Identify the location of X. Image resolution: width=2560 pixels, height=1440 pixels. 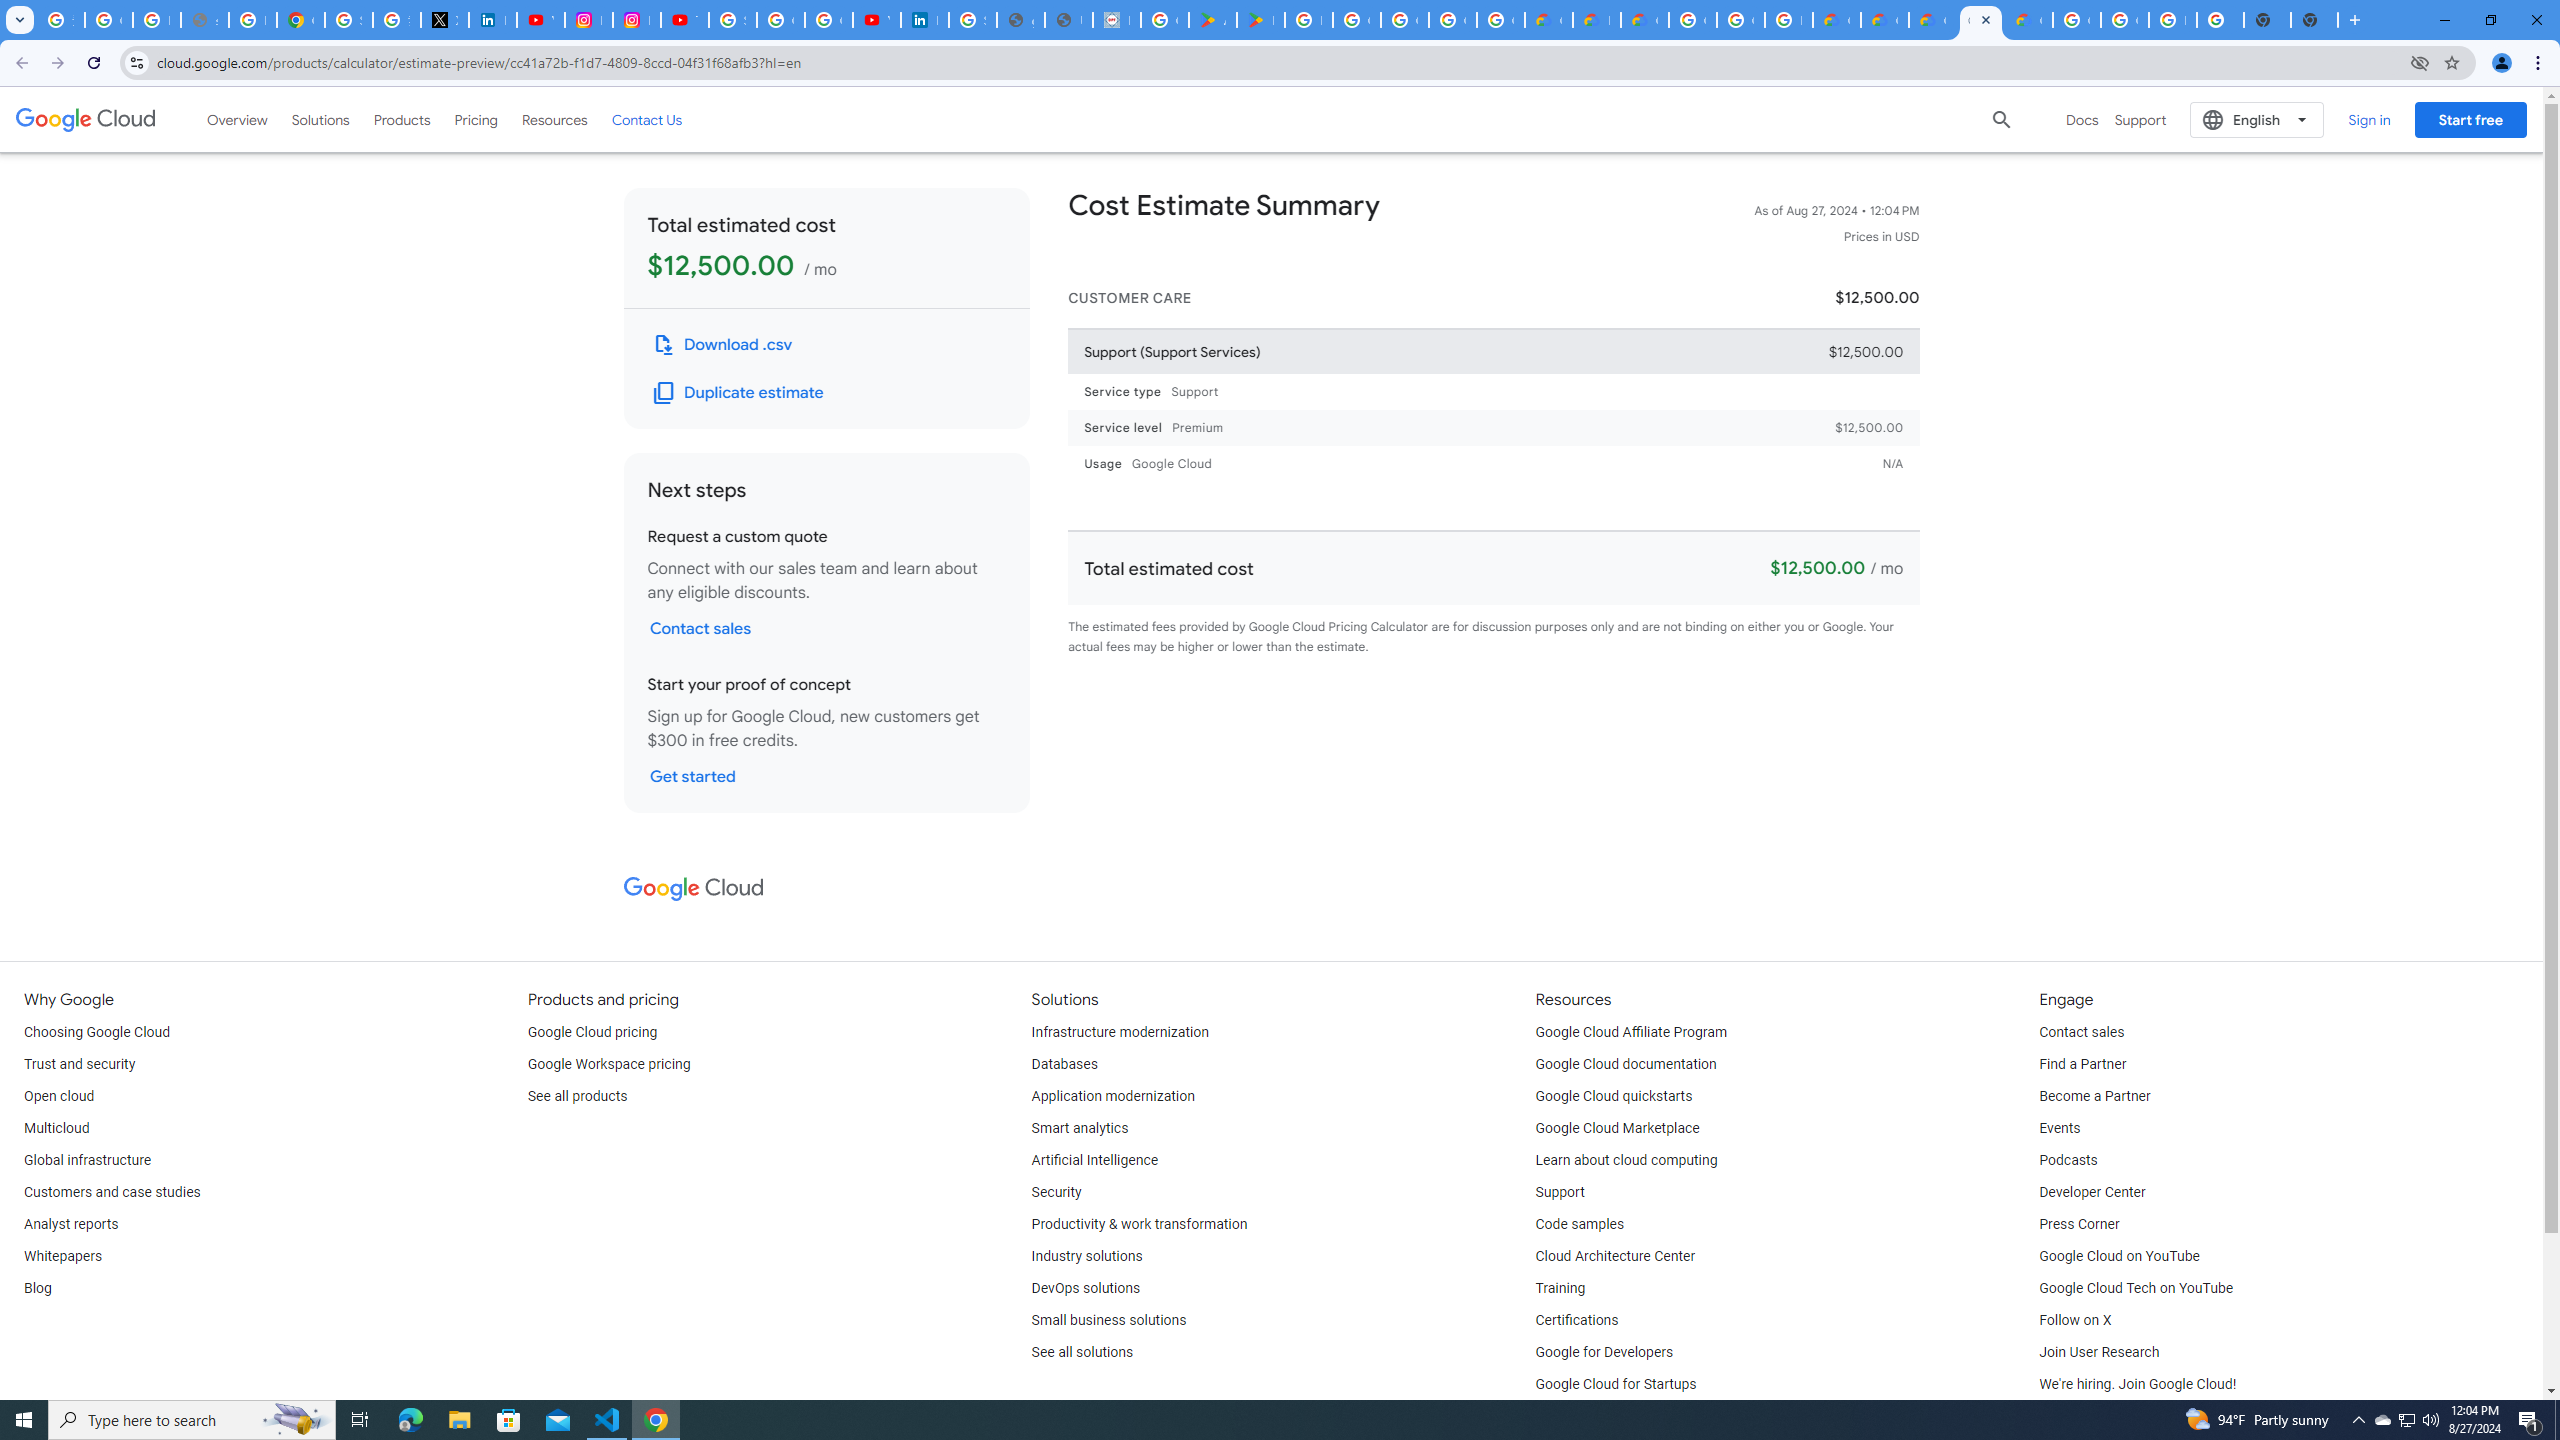
(445, 20).